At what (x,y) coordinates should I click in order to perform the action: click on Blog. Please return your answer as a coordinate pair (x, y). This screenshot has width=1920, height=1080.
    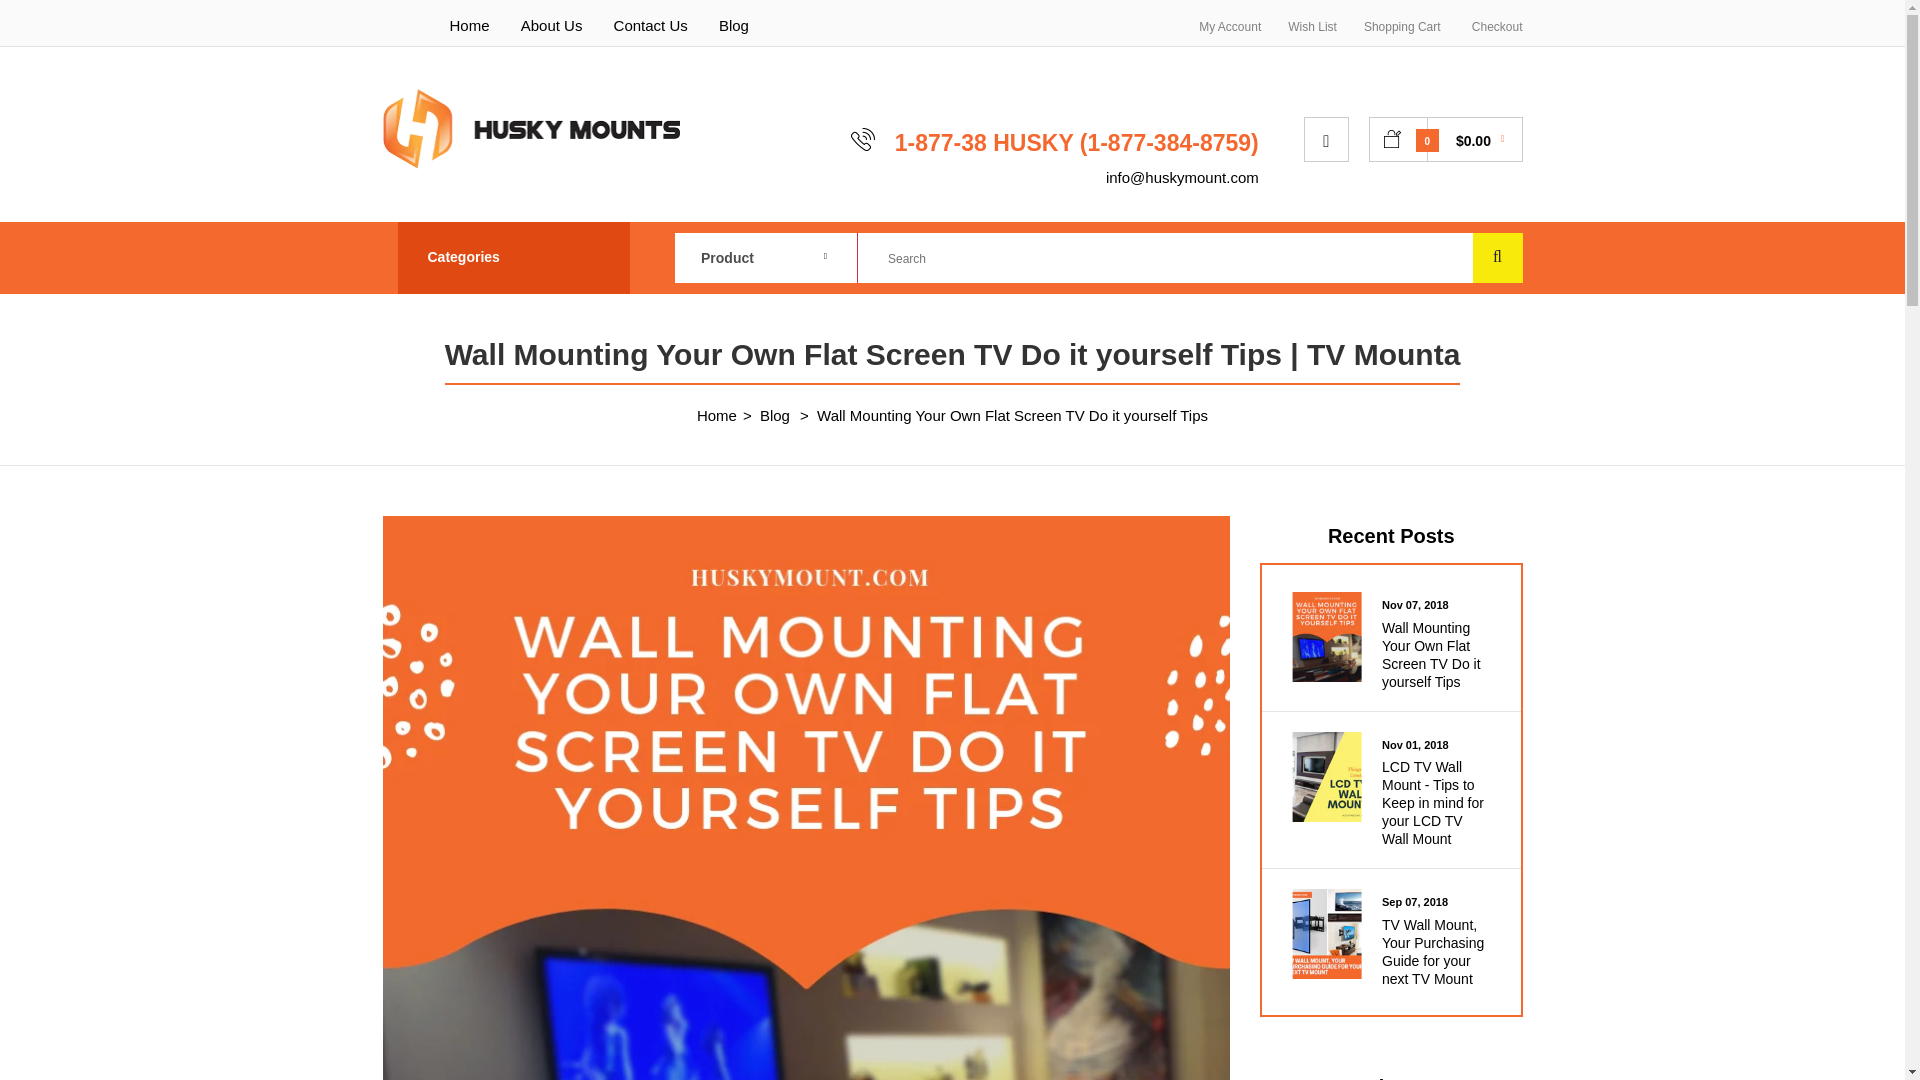
    Looking at the image, I should click on (774, 416).